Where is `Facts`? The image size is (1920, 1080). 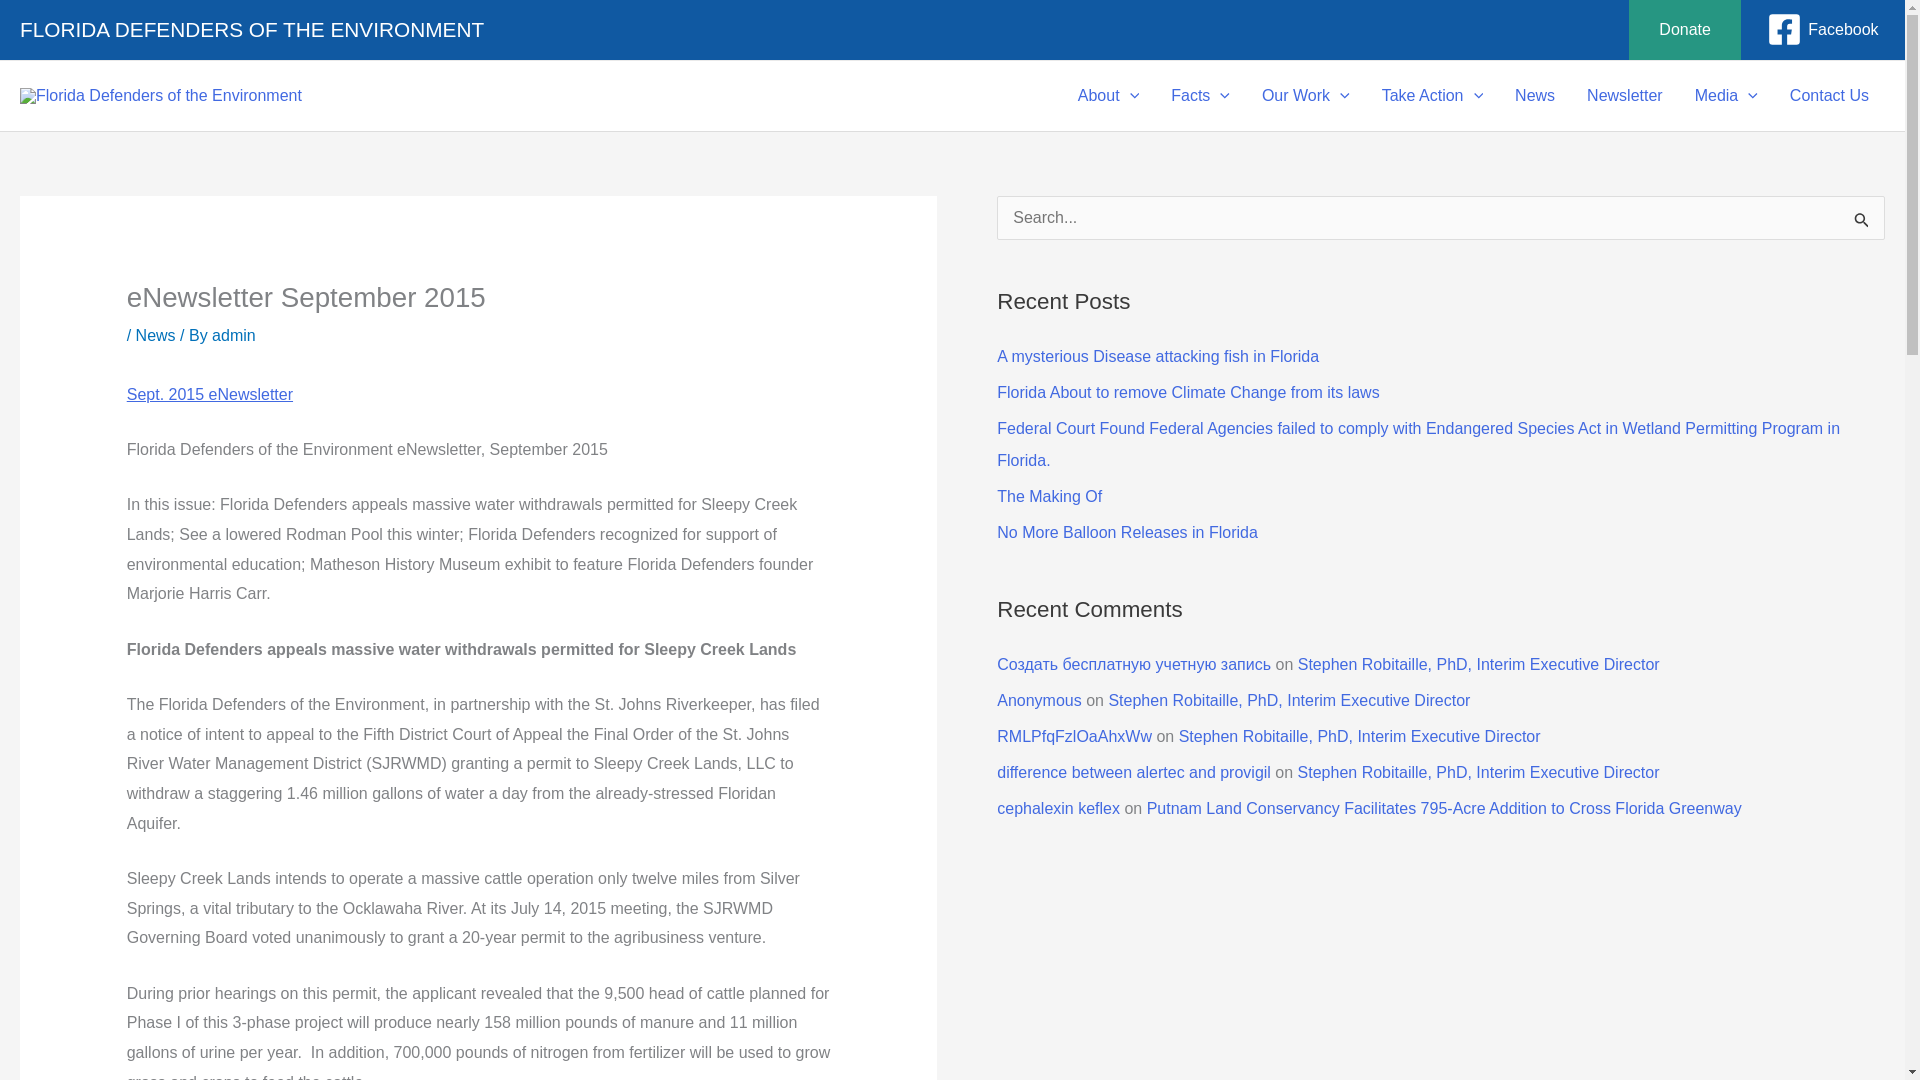
Facts is located at coordinates (1200, 95).